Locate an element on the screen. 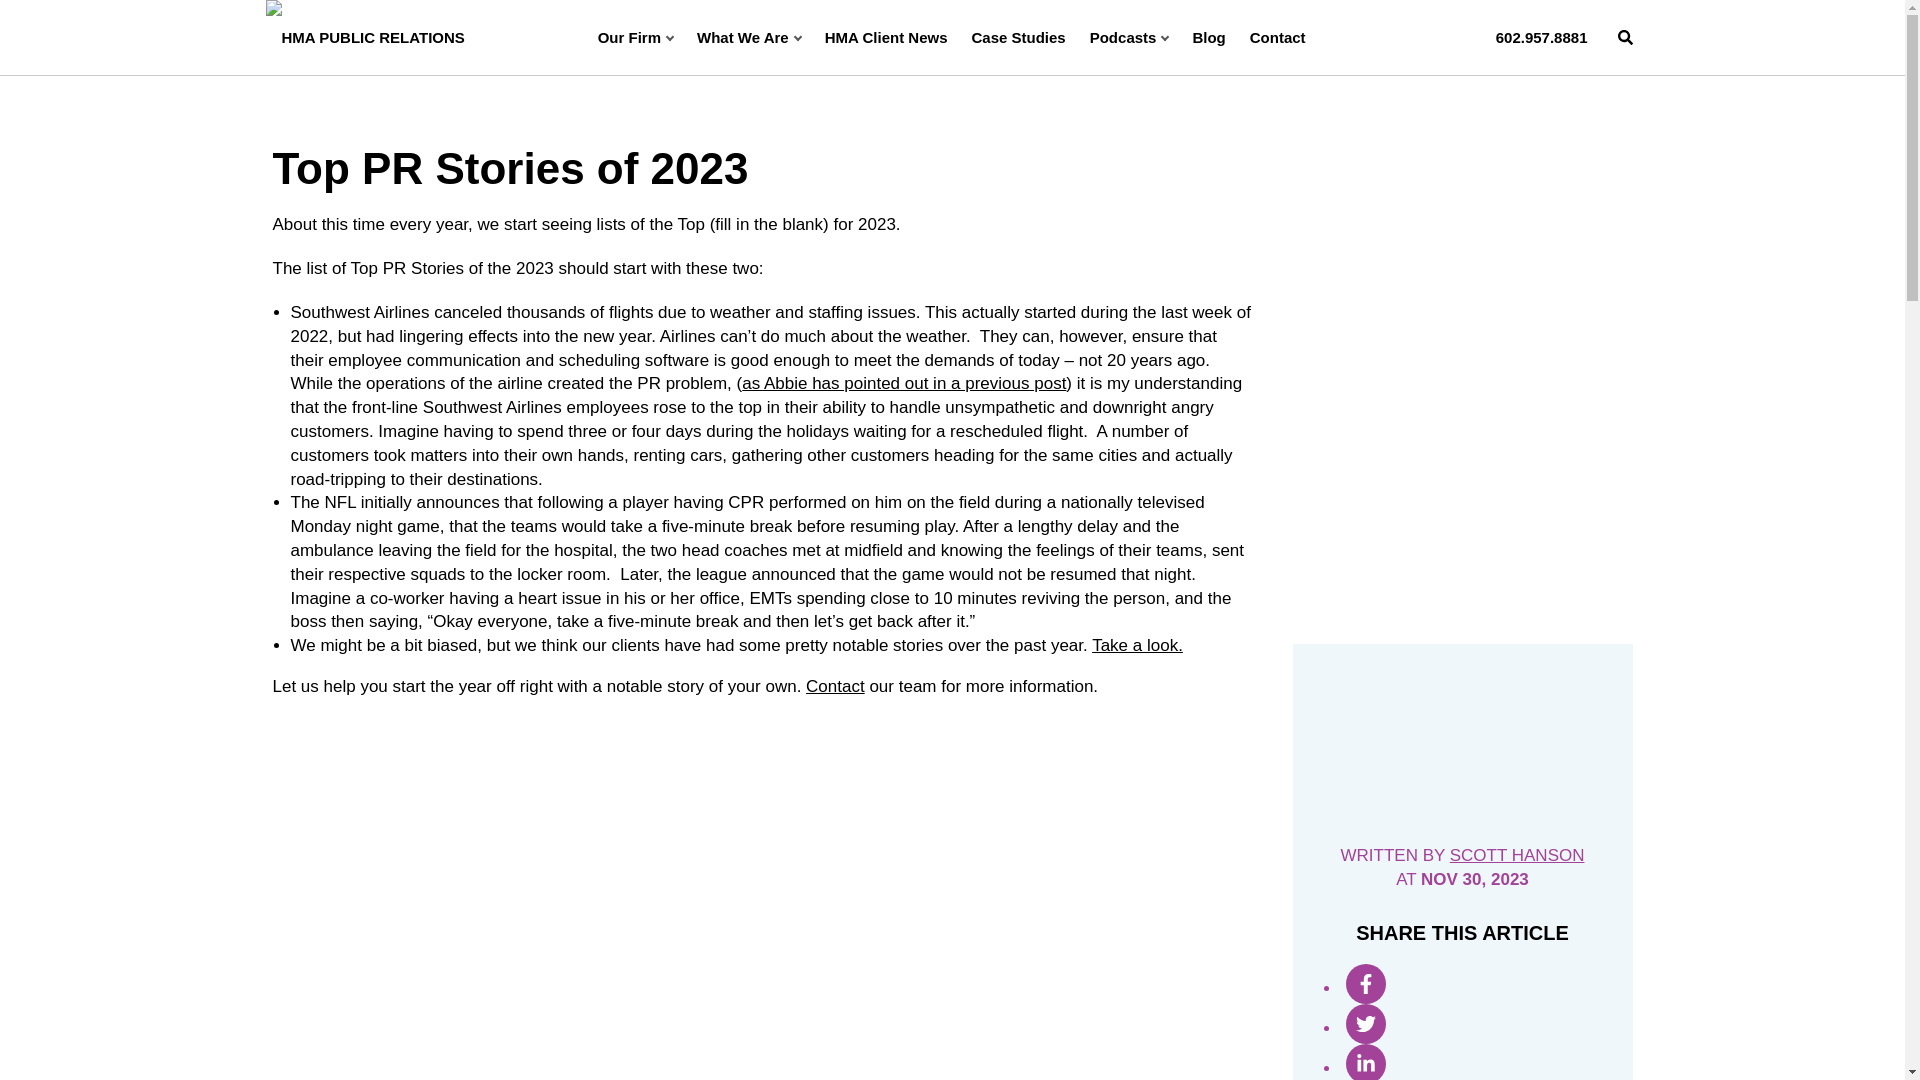 This screenshot has width=1920, height=1080. HMA Client News is located at coordinates (886, 37).